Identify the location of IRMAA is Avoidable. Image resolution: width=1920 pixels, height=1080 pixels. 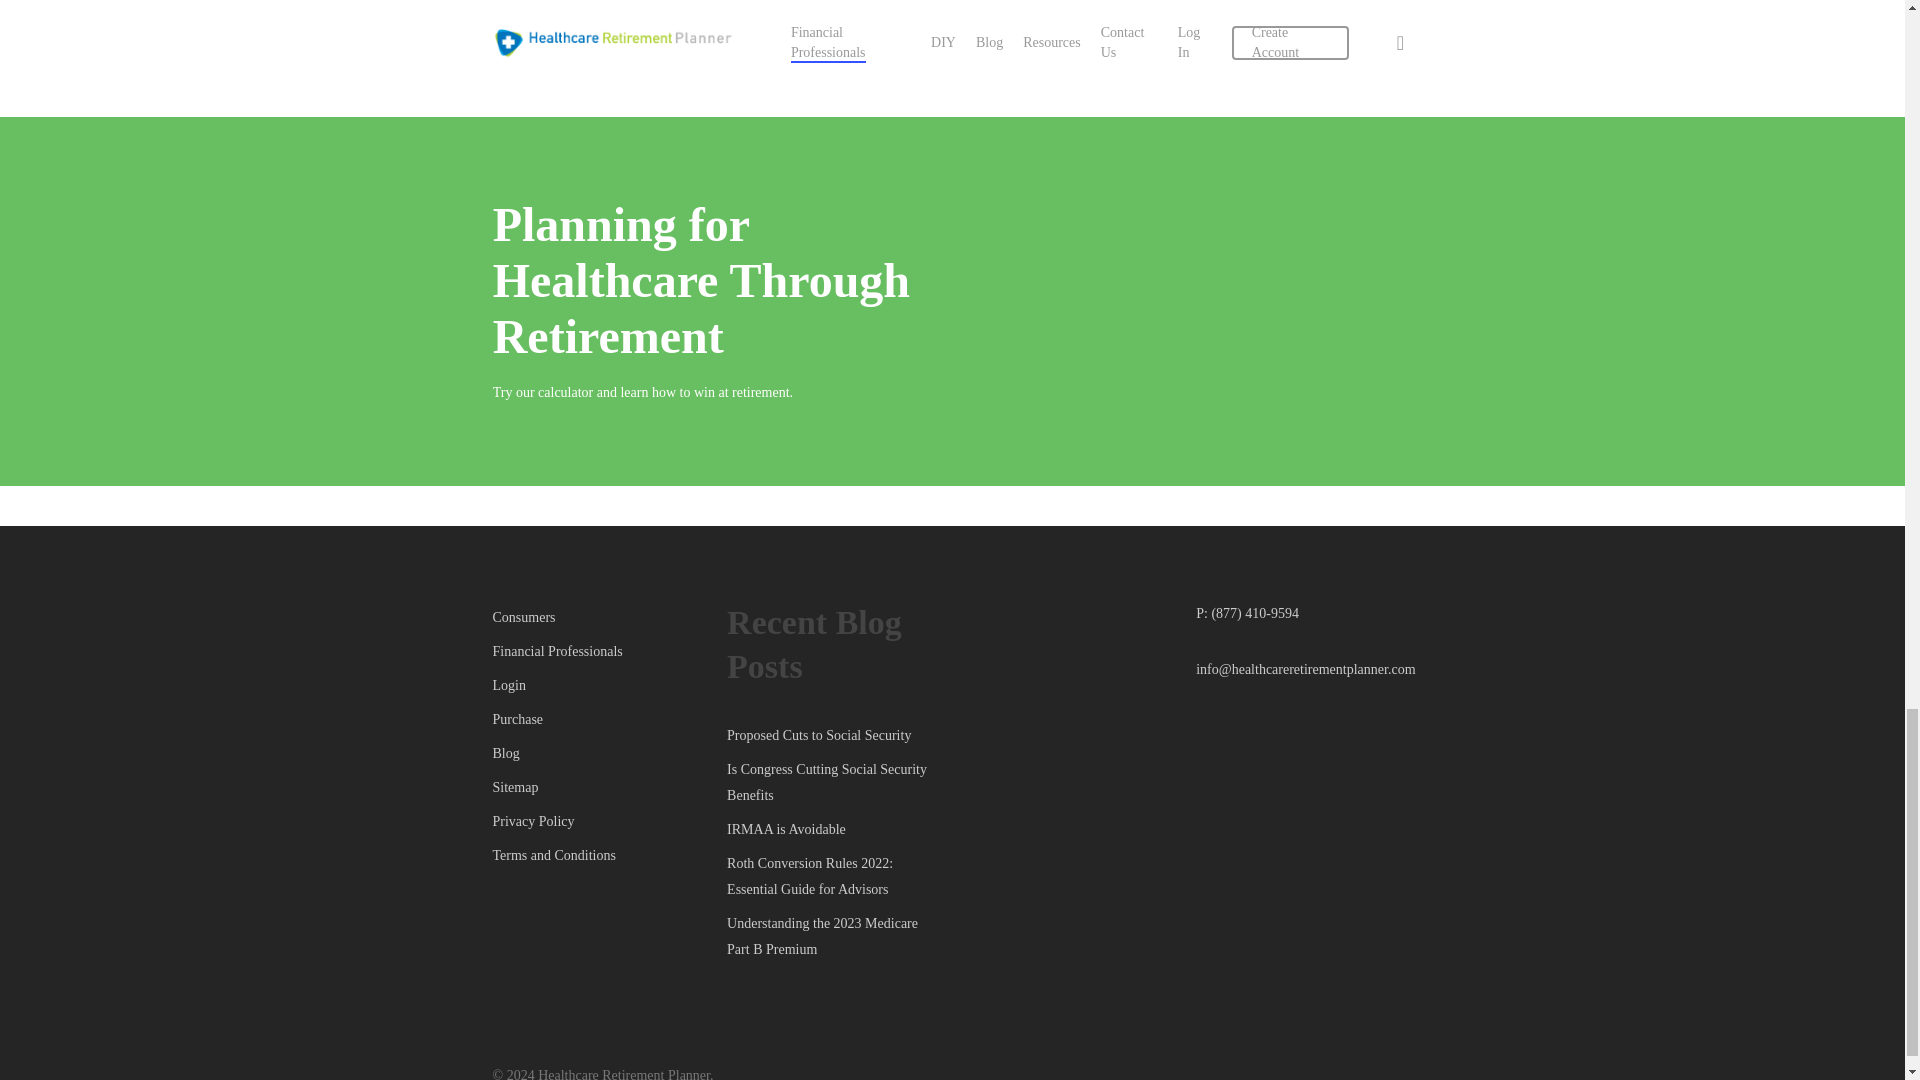
(834, 830).